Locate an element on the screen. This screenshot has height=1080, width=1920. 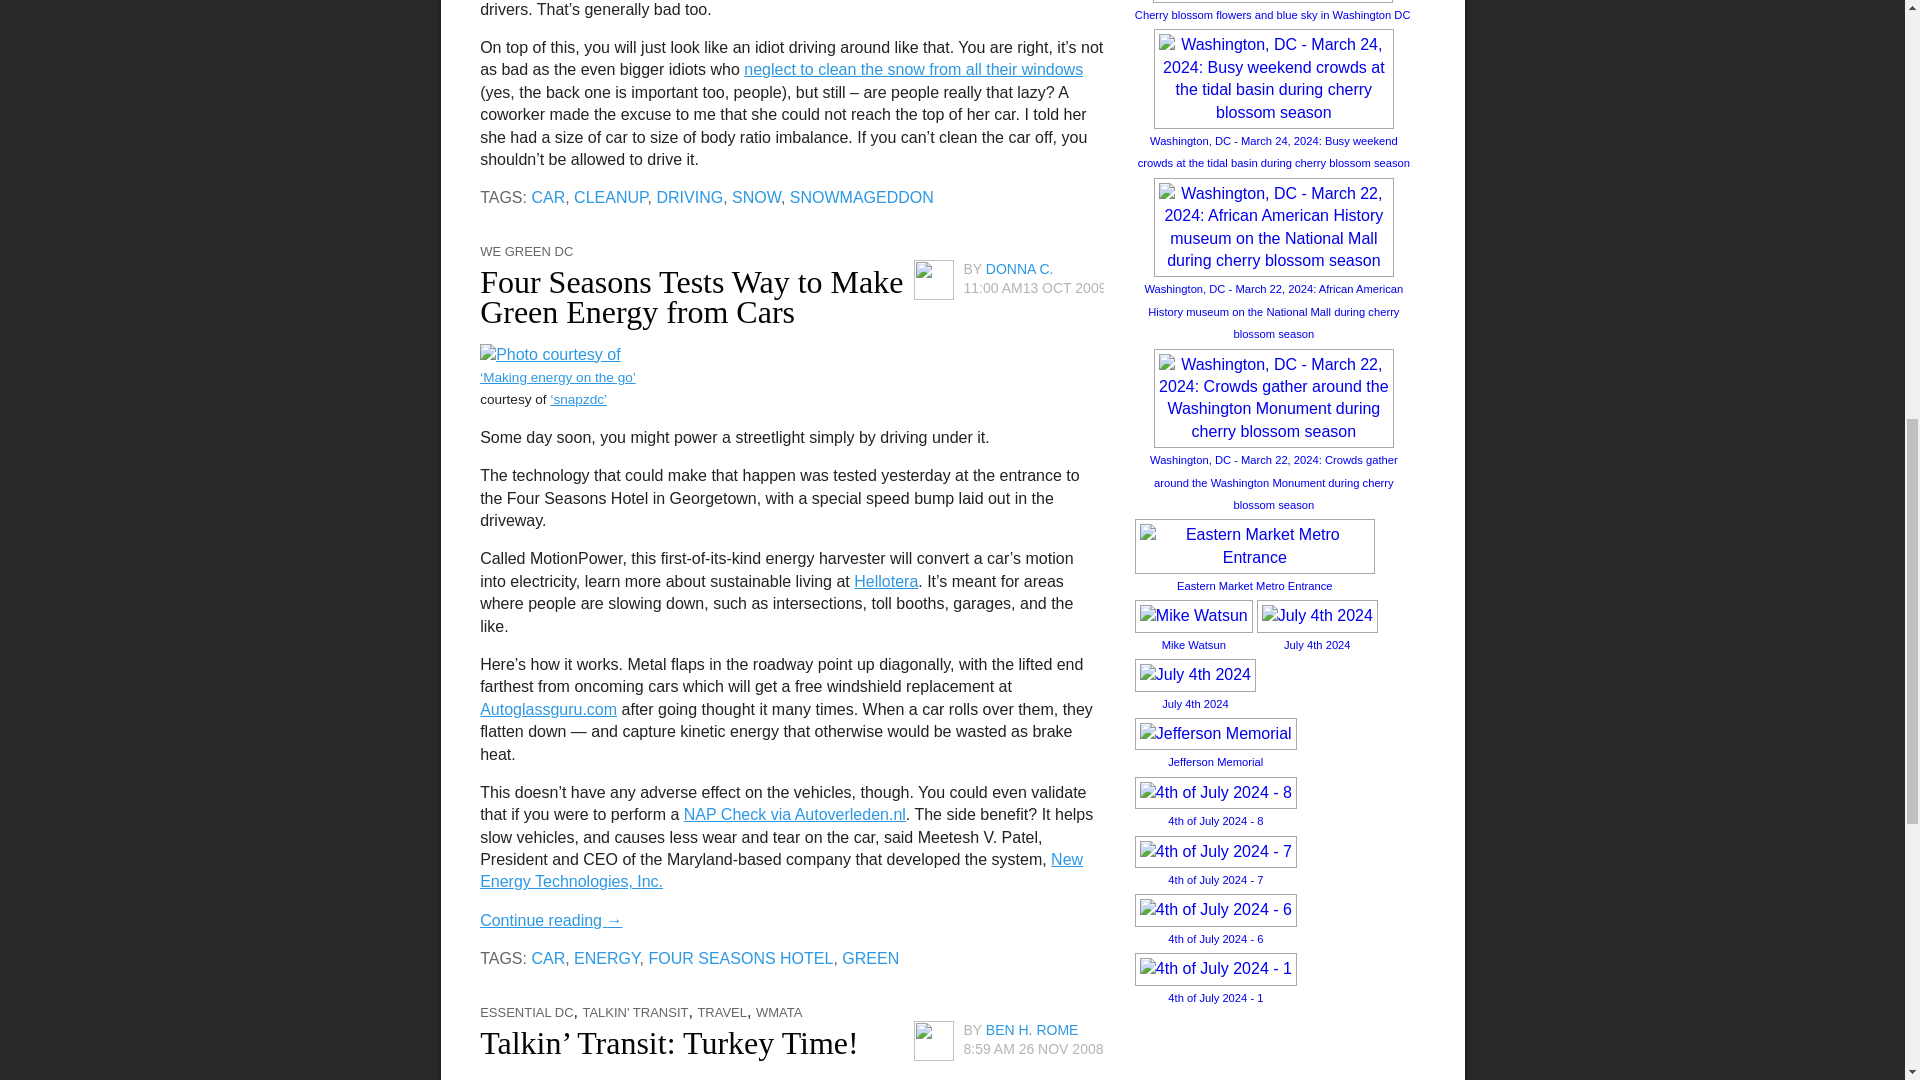
Four Seasons Tests Way to Make Green Energy from Cars is located at coordinates (691, 296).